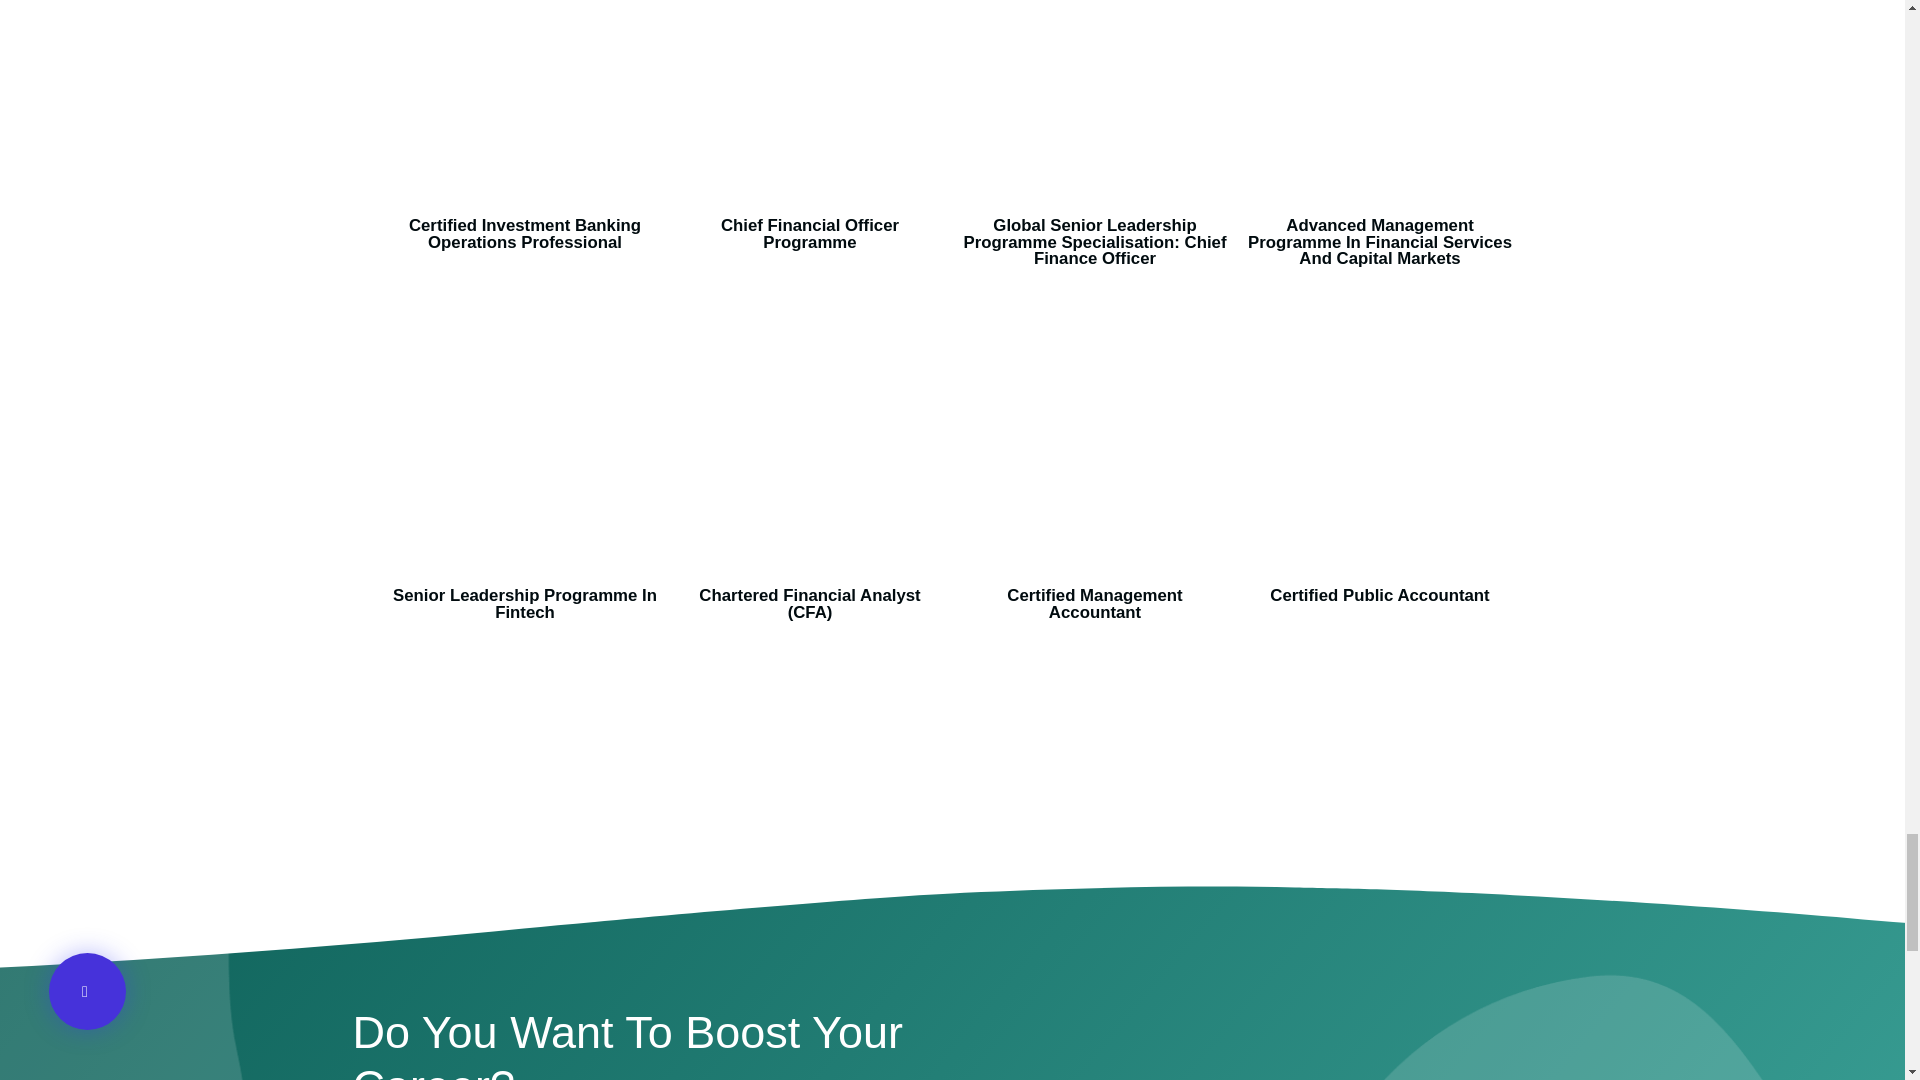  Describe the element at coordinates (810, 234) in the screenshot. I see `Chief Financial Officer Programme` at that location.